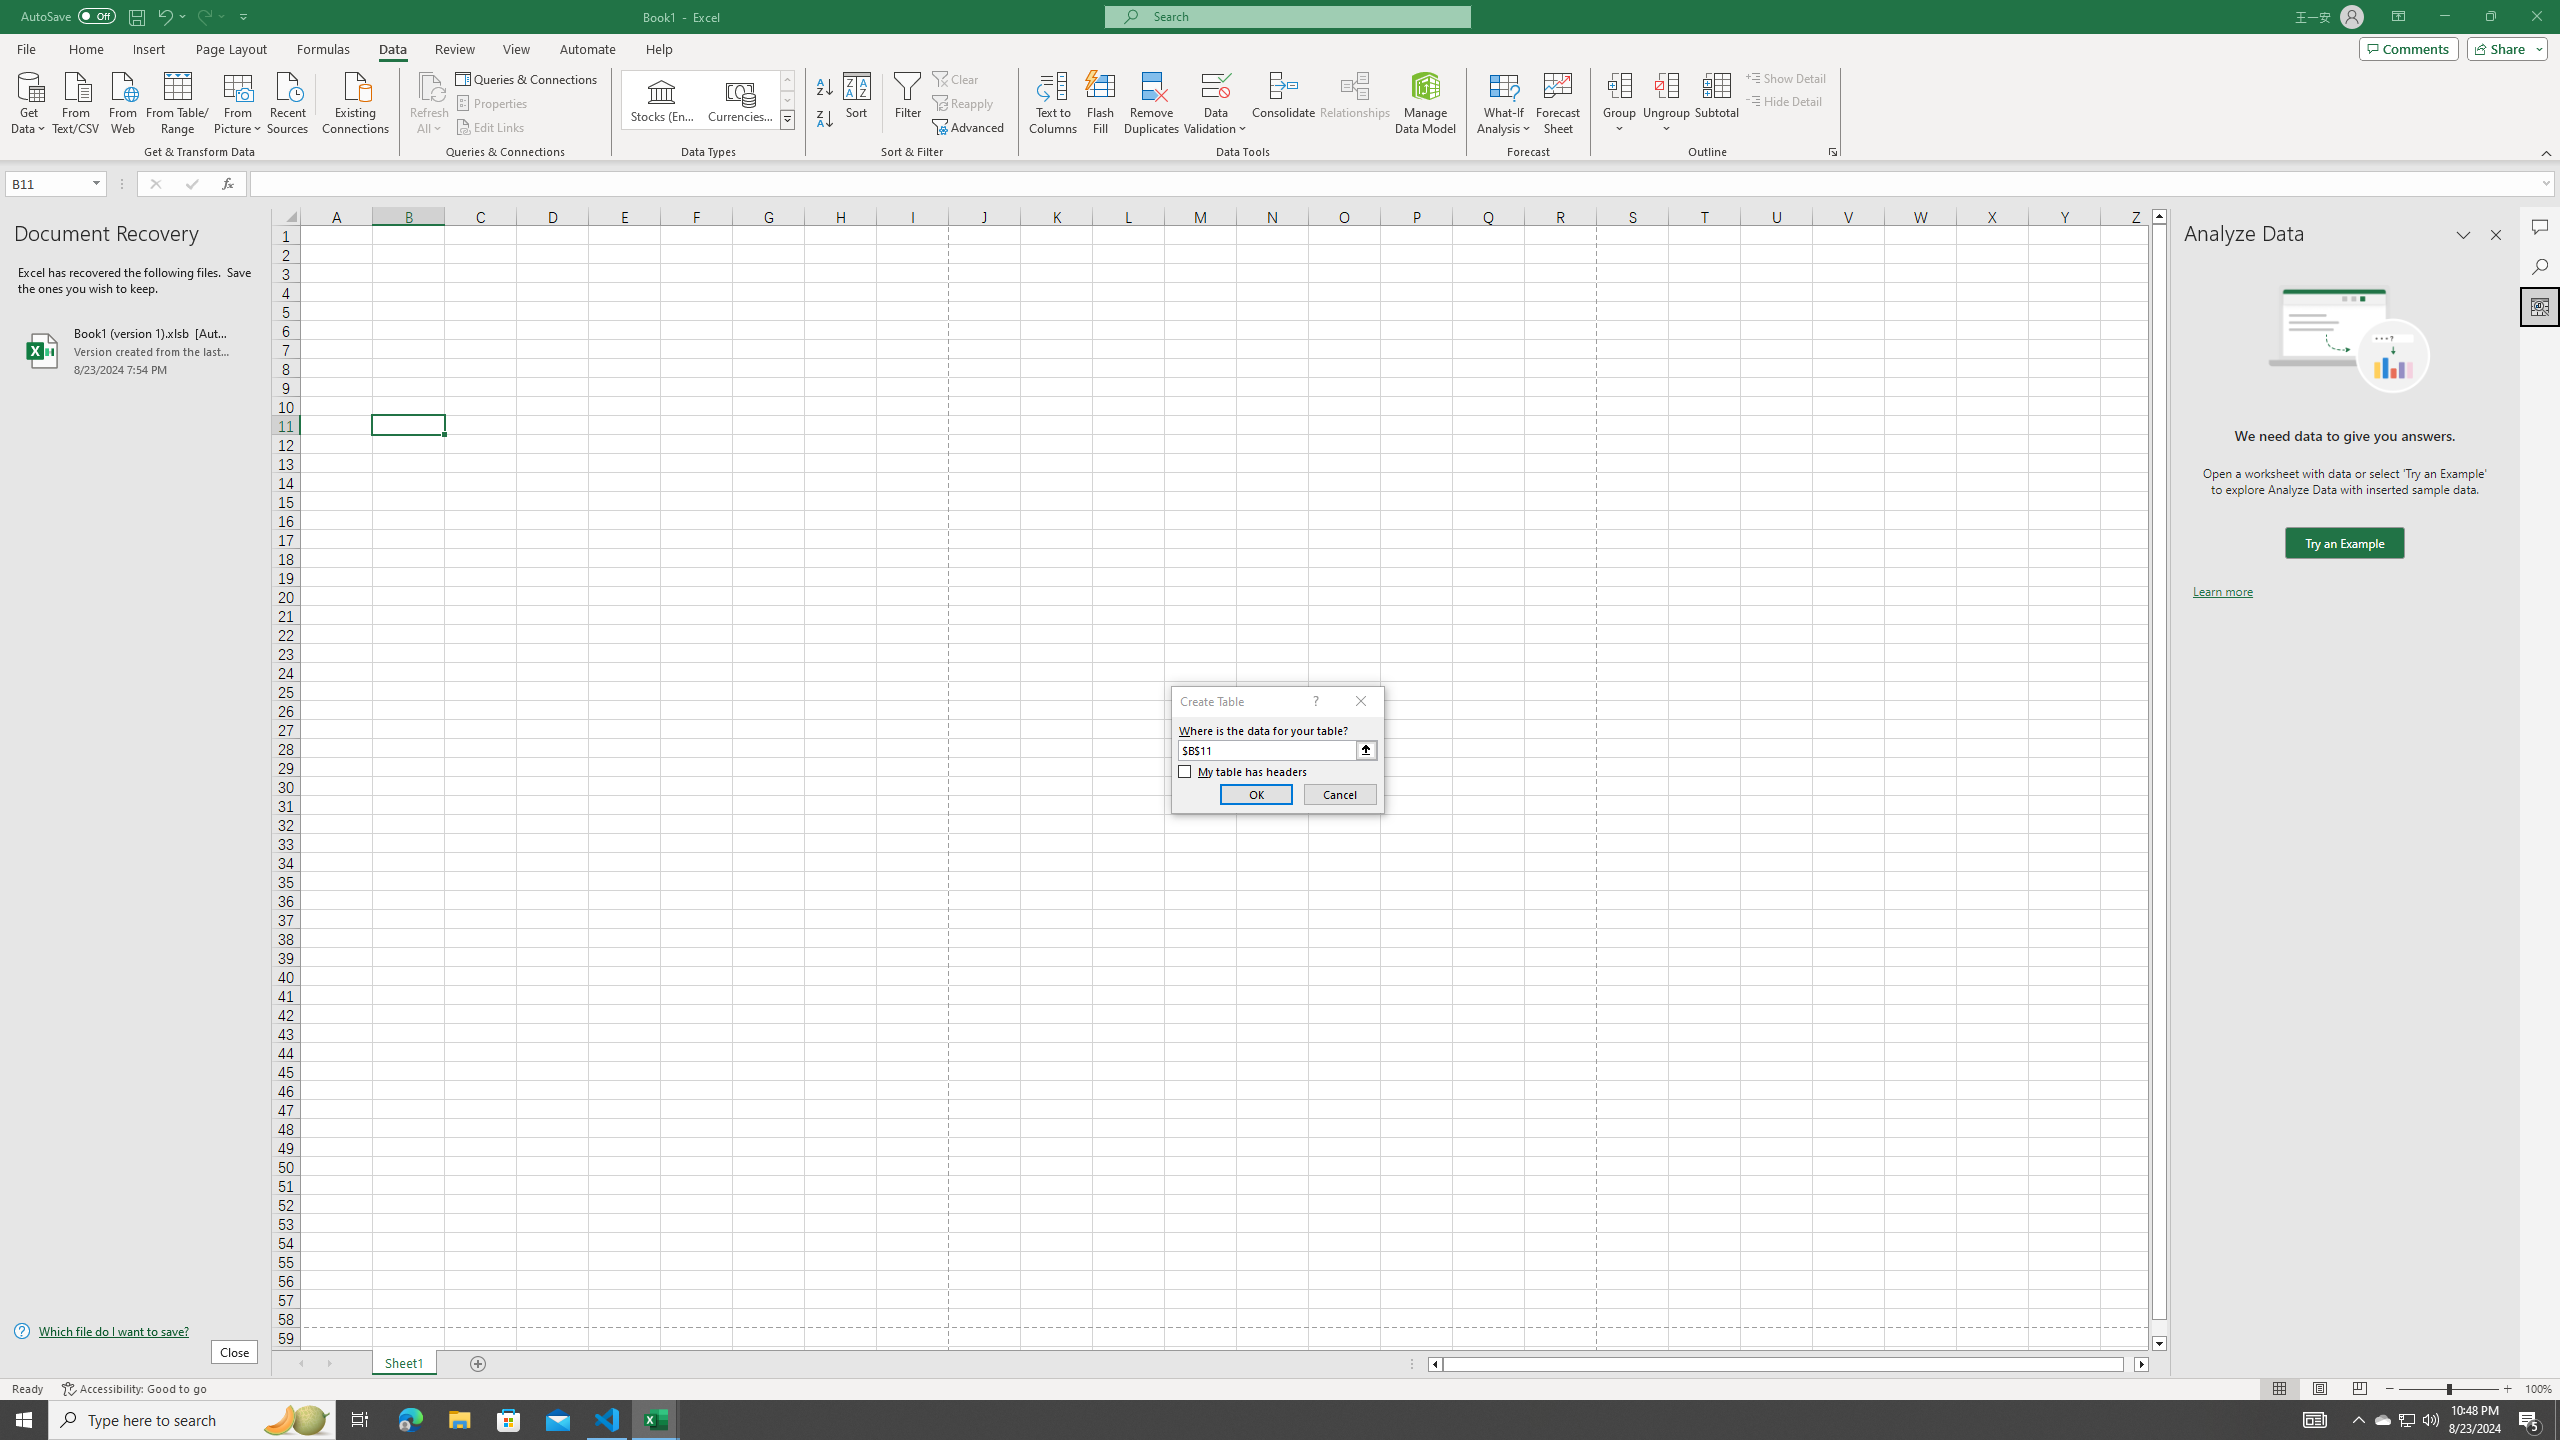 This screenshot has height=1440, width=2560. Describe the element at coordinates (288, 101) in the screenshot. I see `Recent Sources` at that location.